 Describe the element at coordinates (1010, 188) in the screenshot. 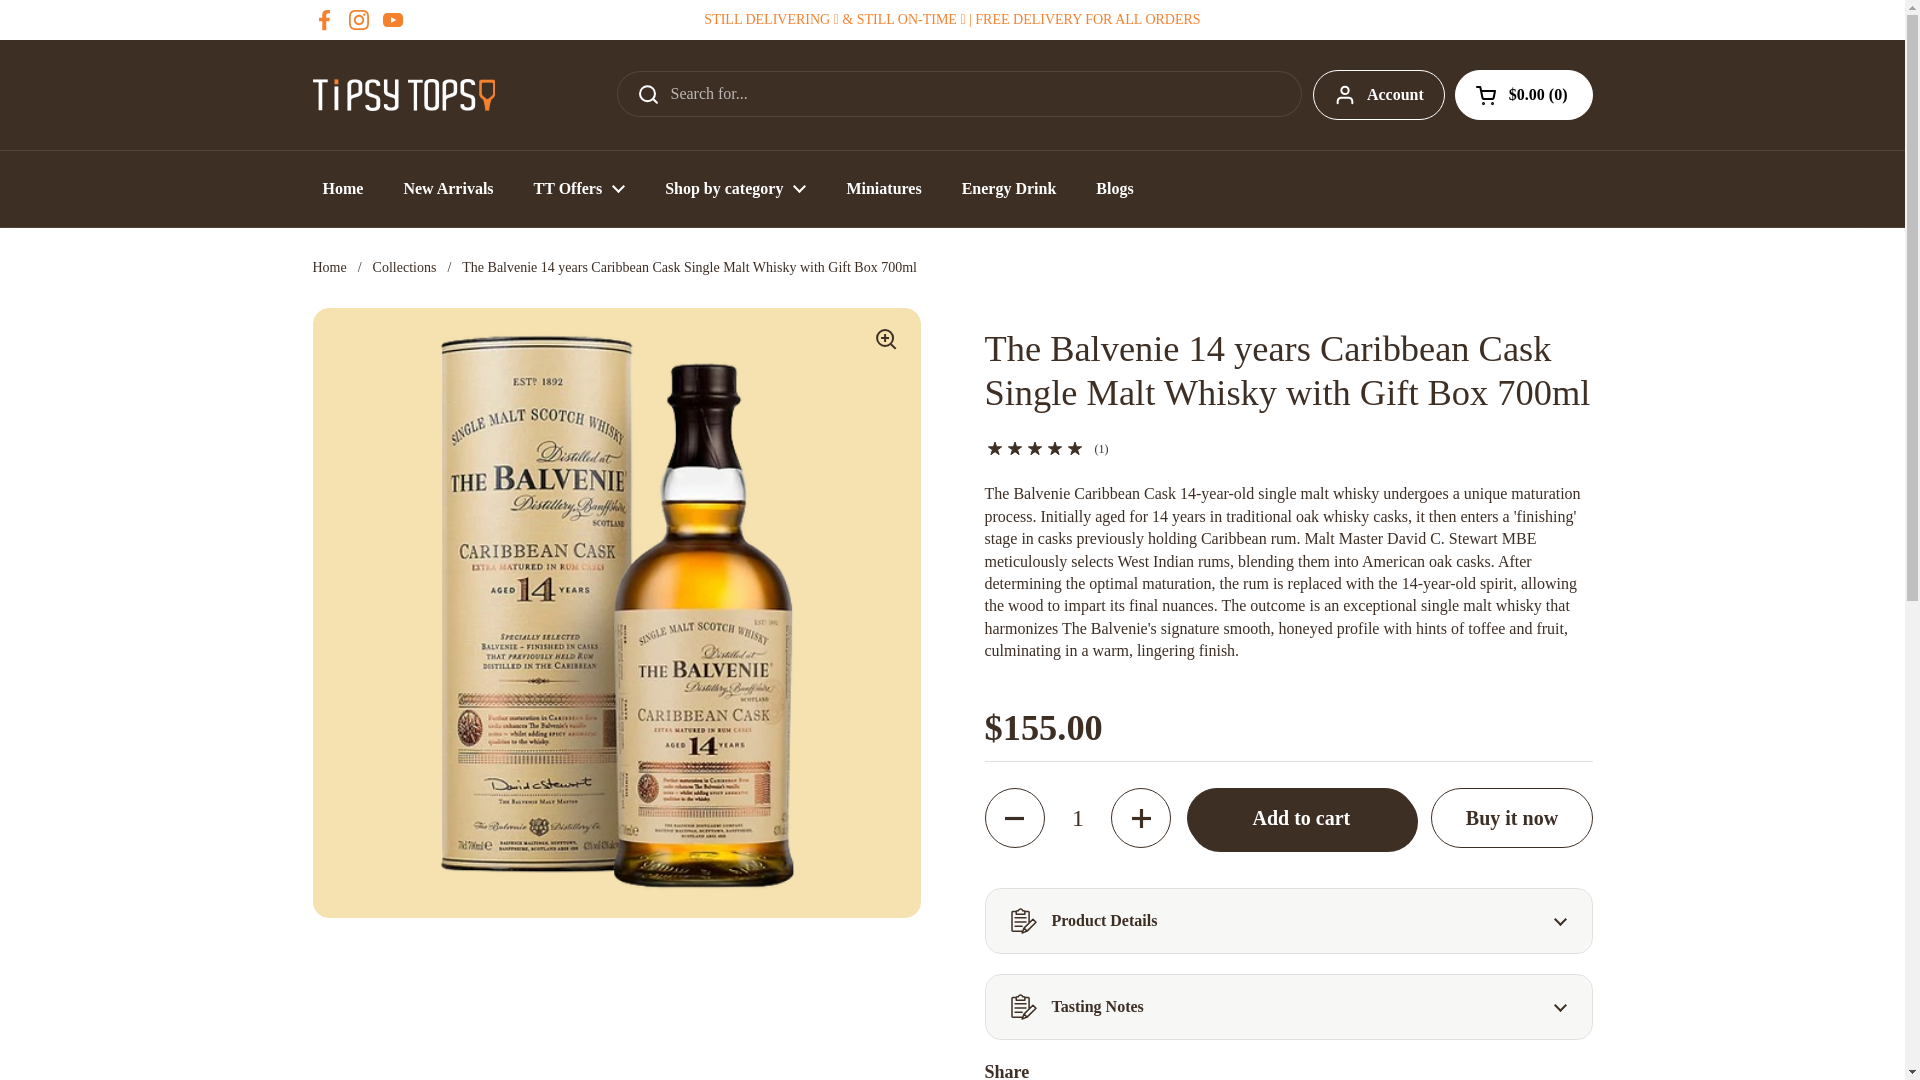

I see `Energy Drink` at that location.